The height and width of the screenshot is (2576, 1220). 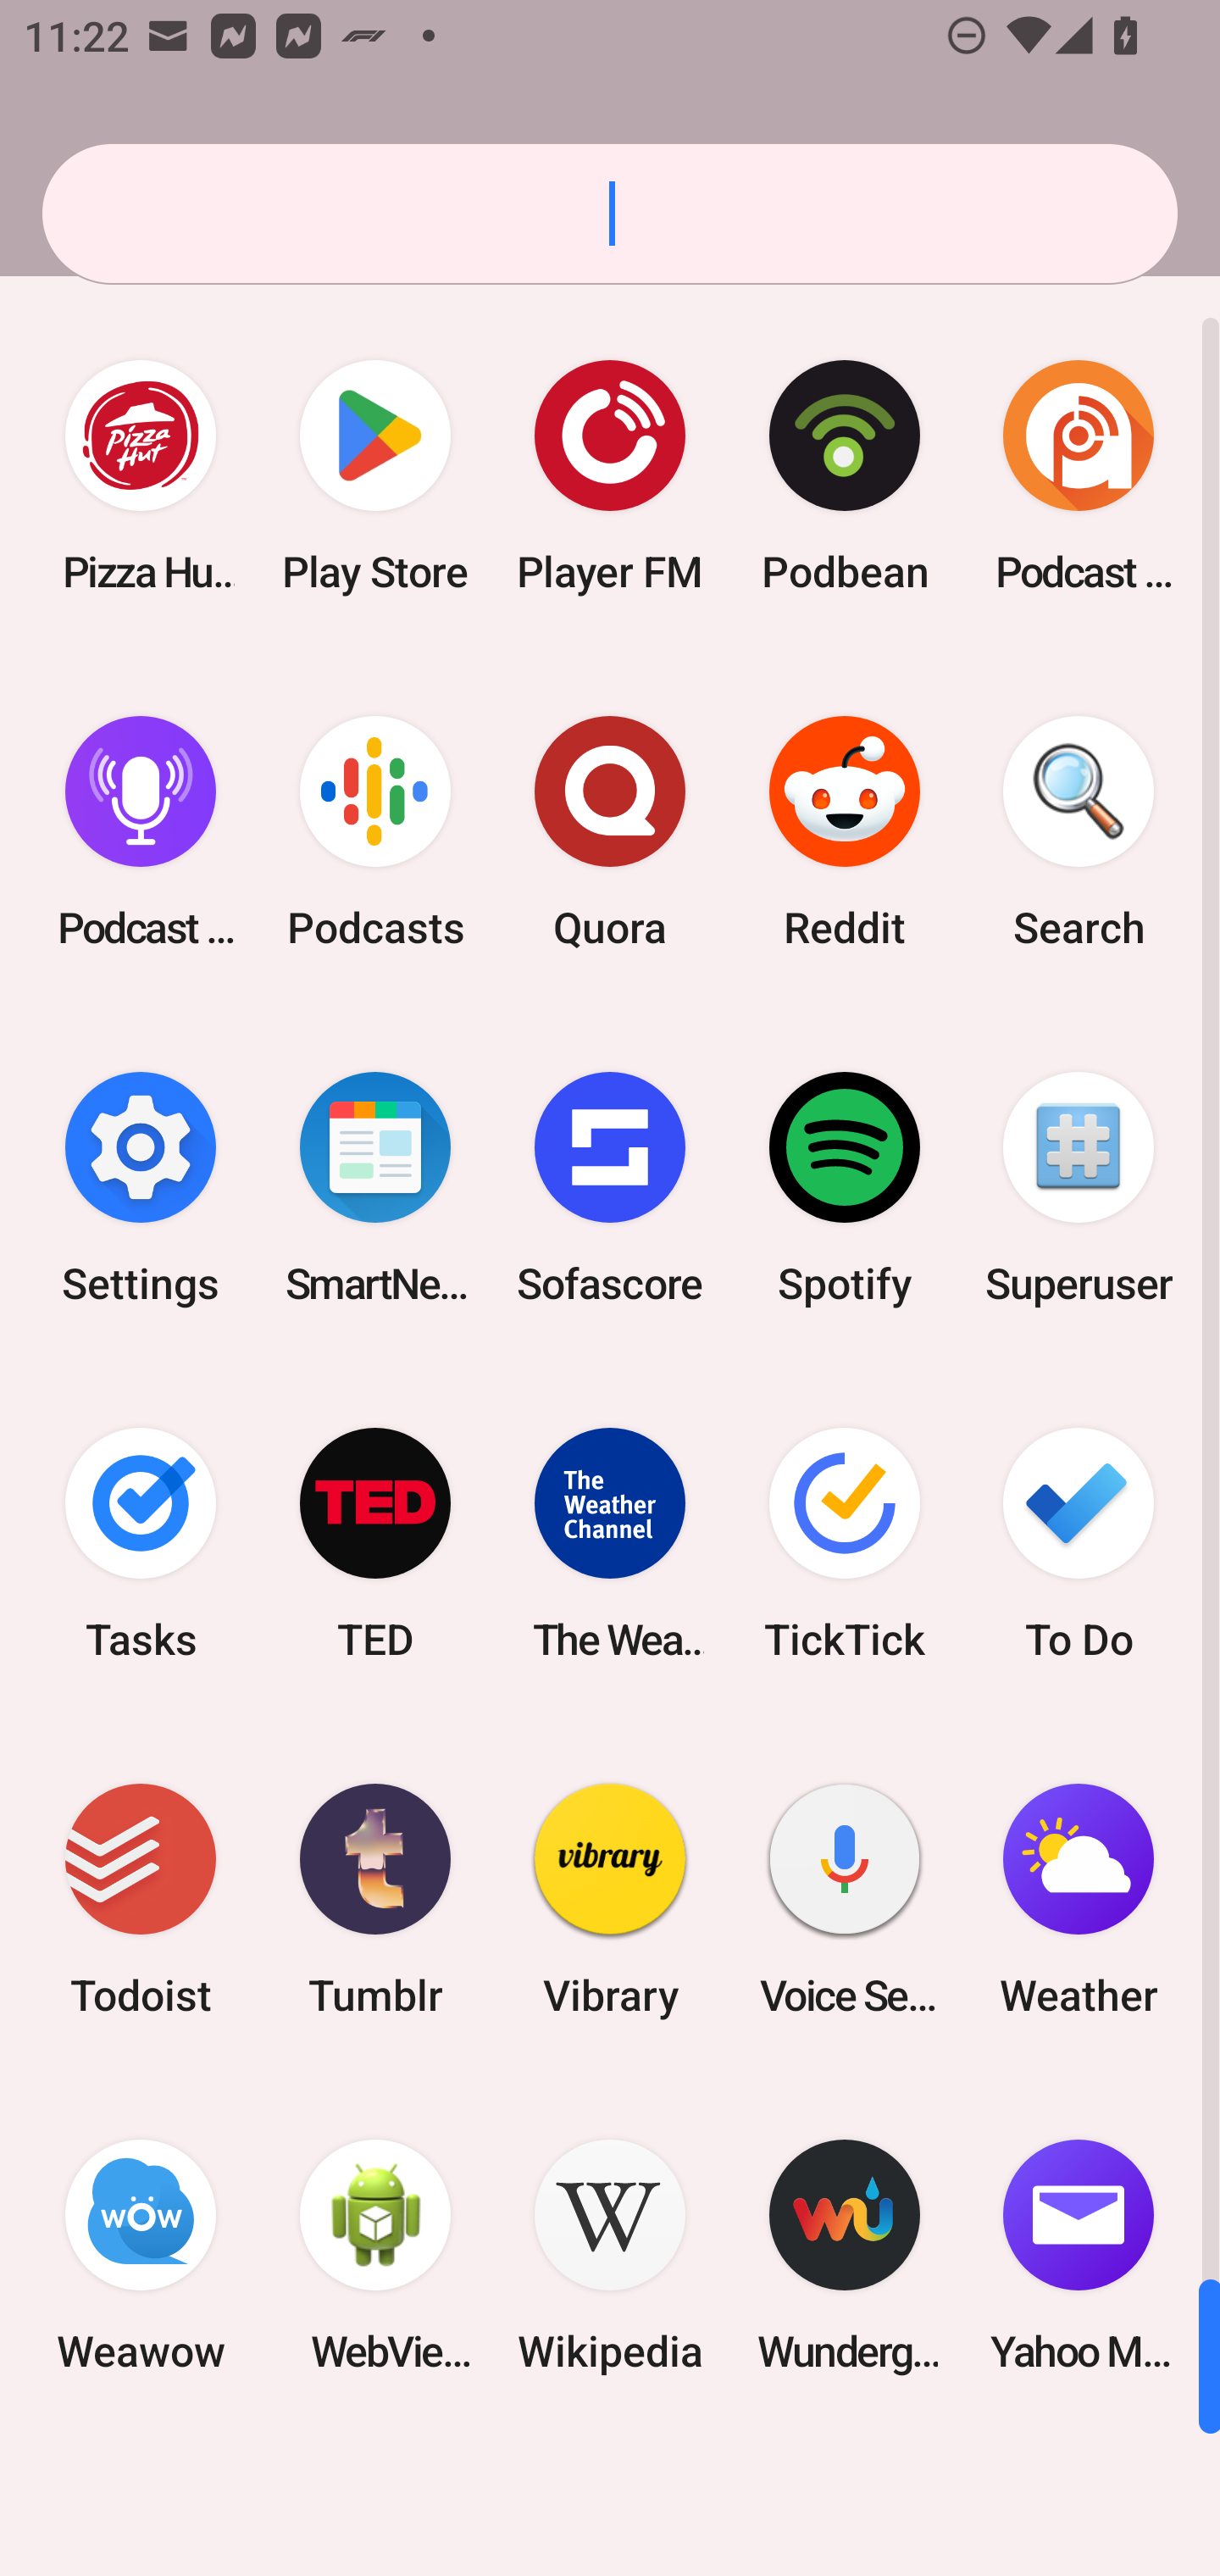 What do you see at coordinates (844, 1187) in the screenshot?
I see `Spotify` at bounding box center [844, 1187].